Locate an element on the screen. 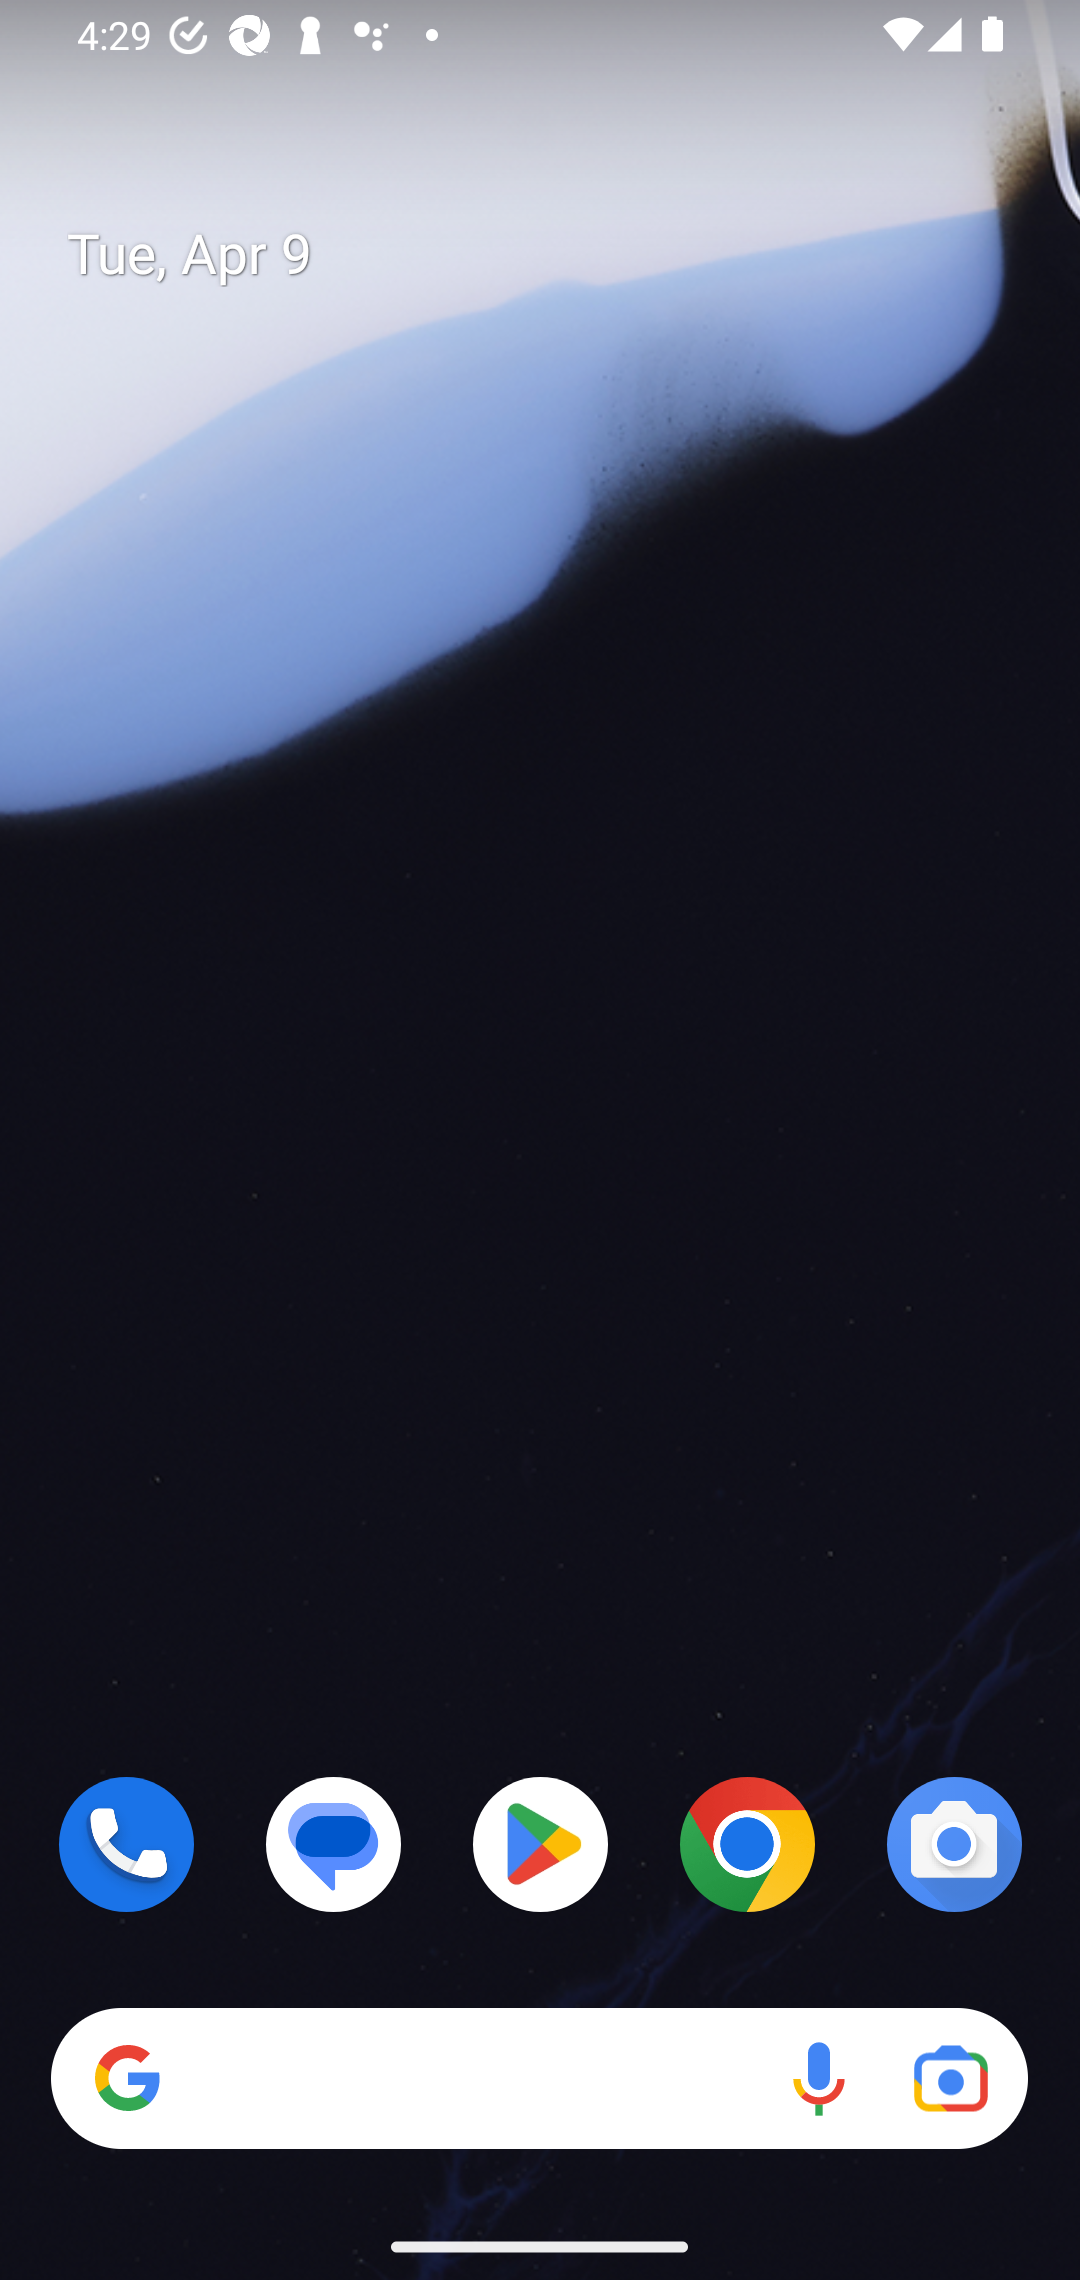 The height and width of the screenshot is (2280, 1080). Play Store is located at coordinates (540, 1844).